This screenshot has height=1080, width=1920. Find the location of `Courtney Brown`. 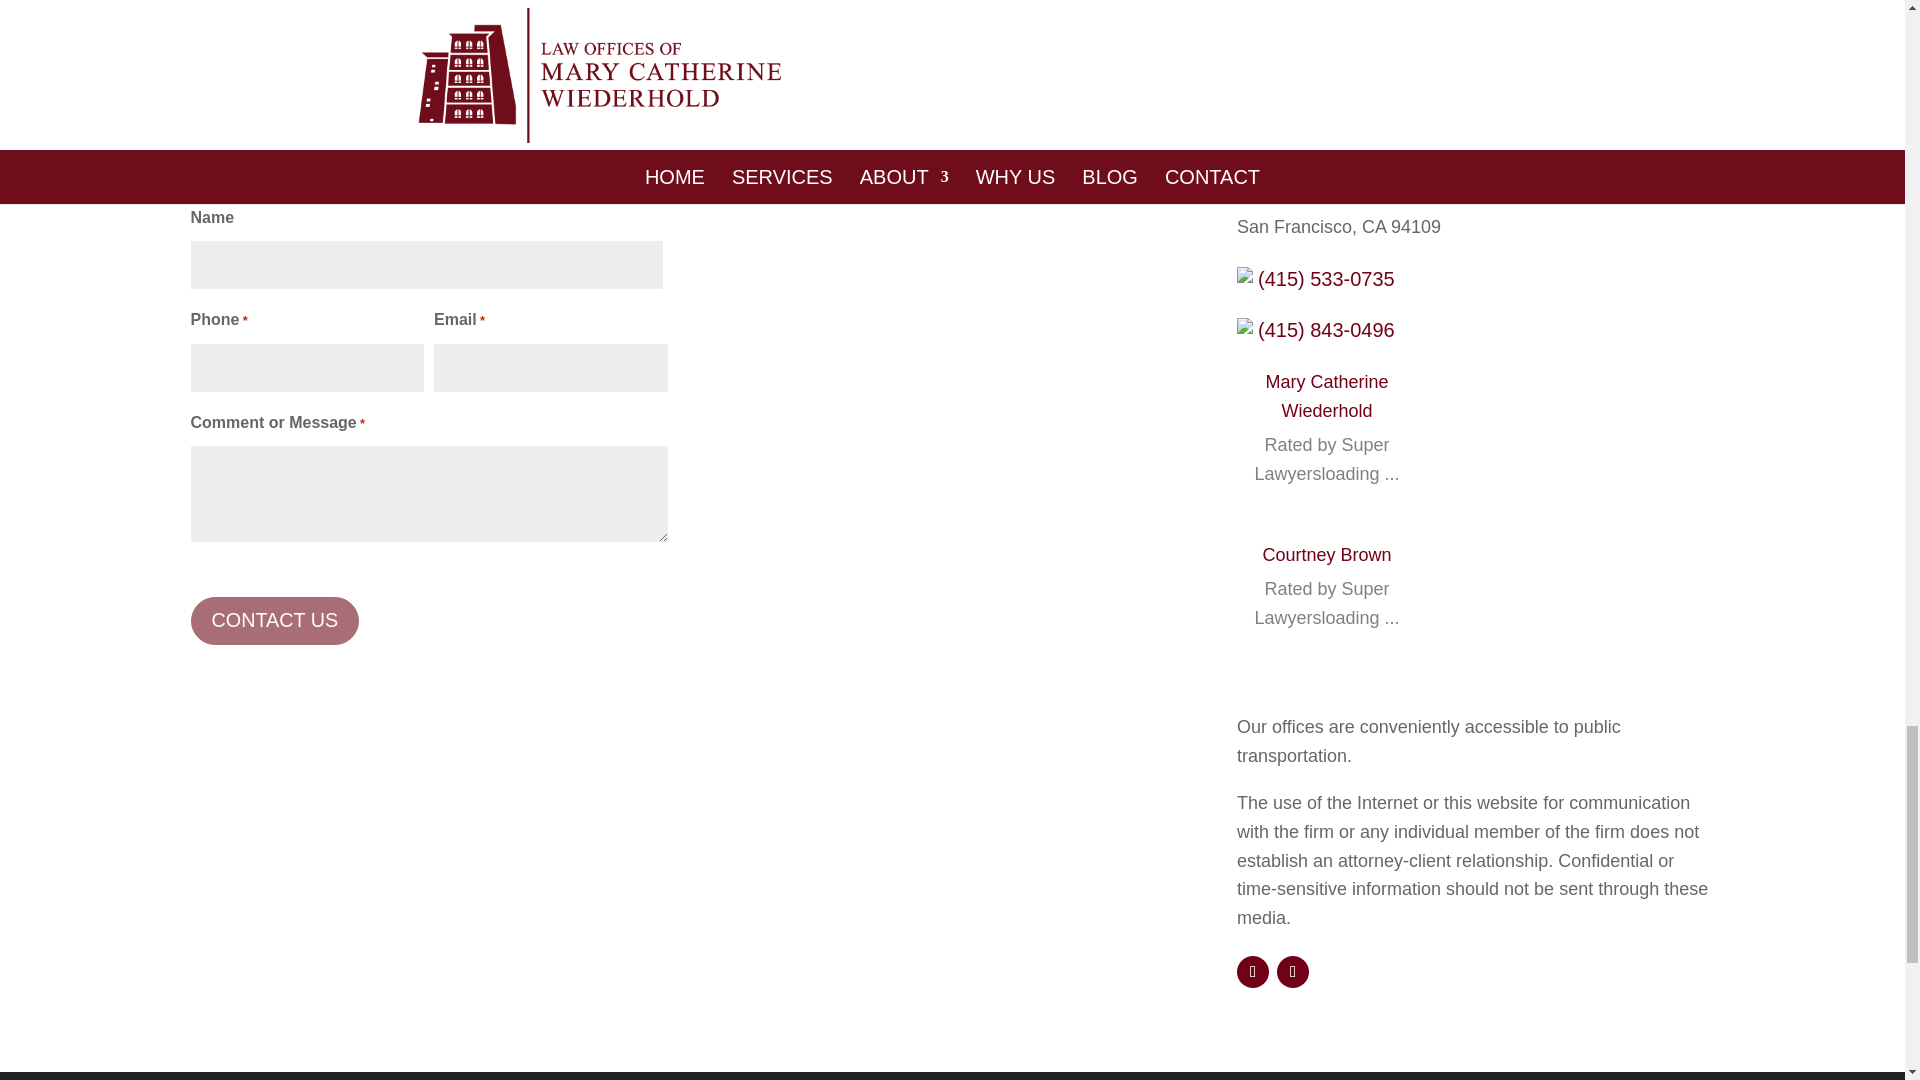

Courtney Brown is located at coordinates (1326, 554).